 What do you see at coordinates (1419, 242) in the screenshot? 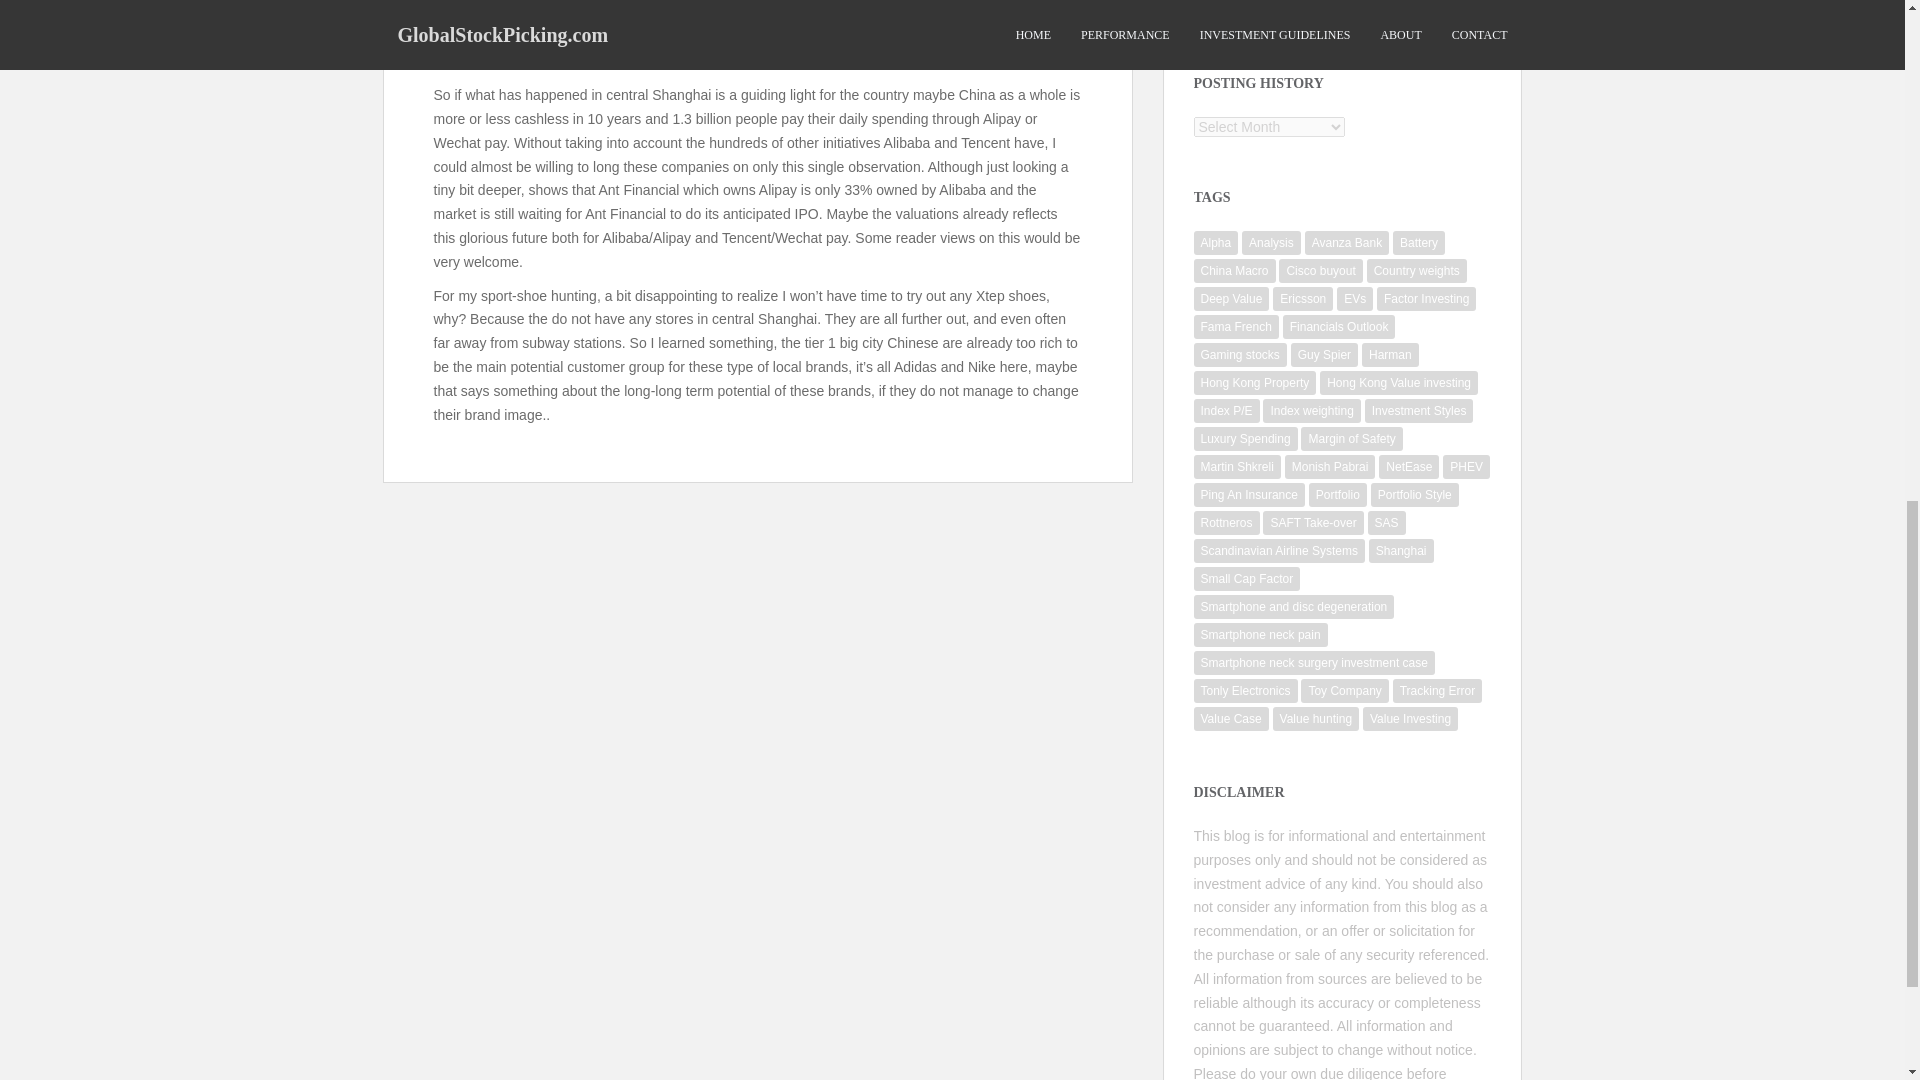
I see `Battery` at bounding box center [1419, 242].